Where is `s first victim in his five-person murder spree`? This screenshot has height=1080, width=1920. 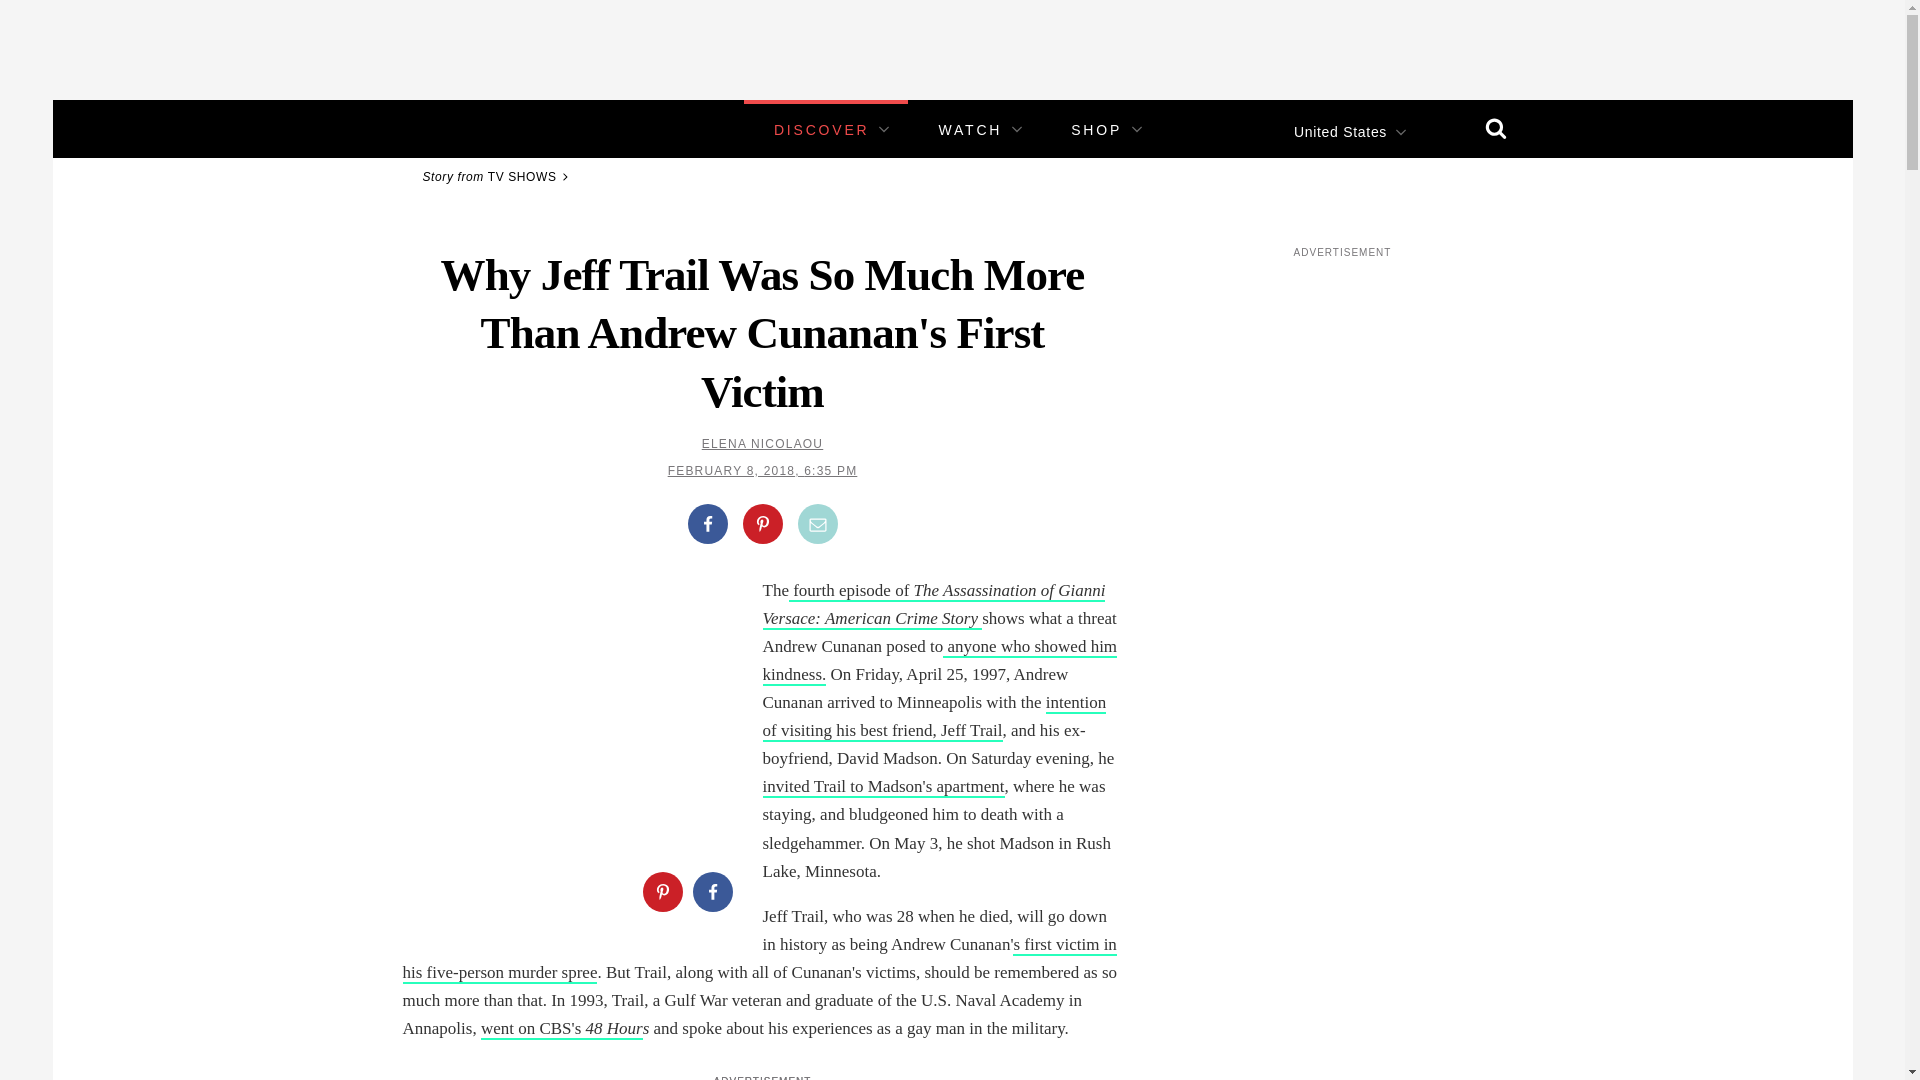 s first victim in his five-person murder spree is located at coordinates (758, 959).